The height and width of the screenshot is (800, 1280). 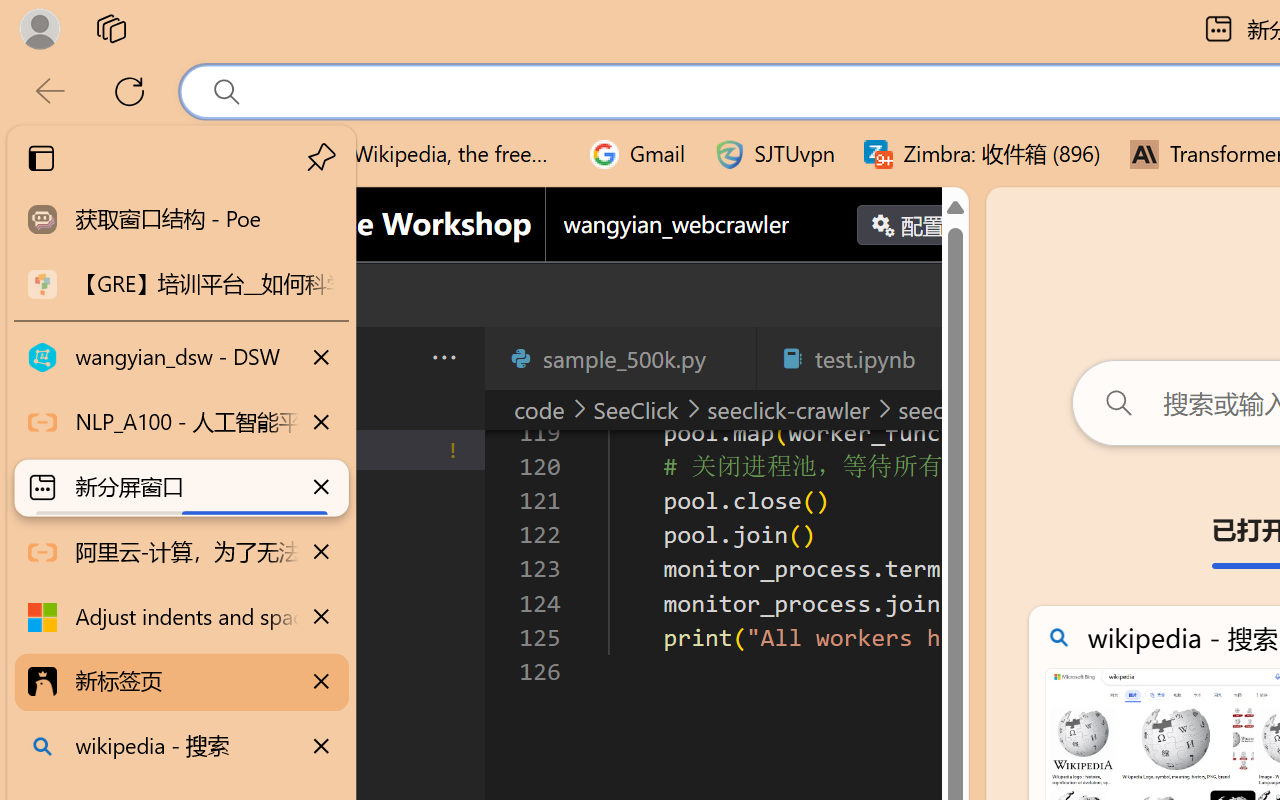 I want to click on Search (Ctrl+Shift+F), so click(x=136, y=519).